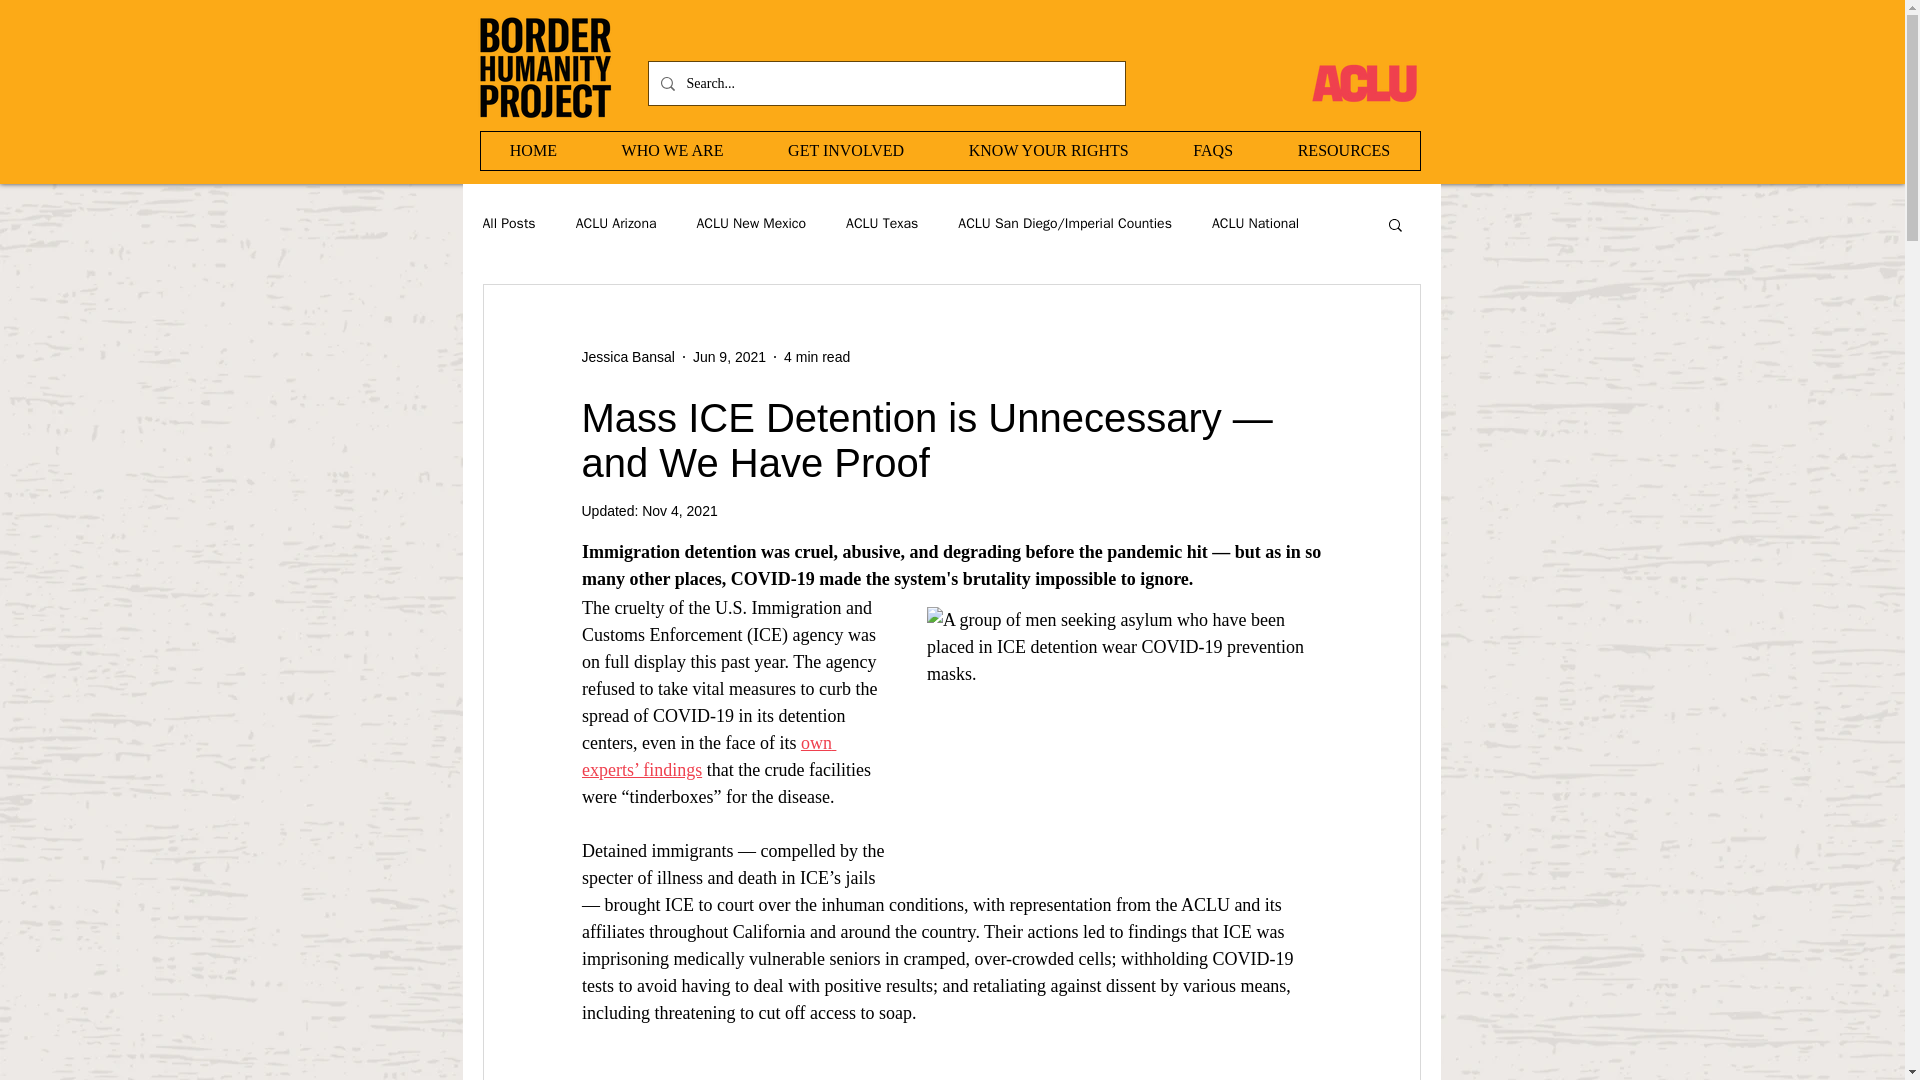 The width and height of the screenshot is (1920, 1080). What do you see at coordinates (846, 150) in the screenshot?
I see `GET INVOLVED` at bounding box center [846, 150].